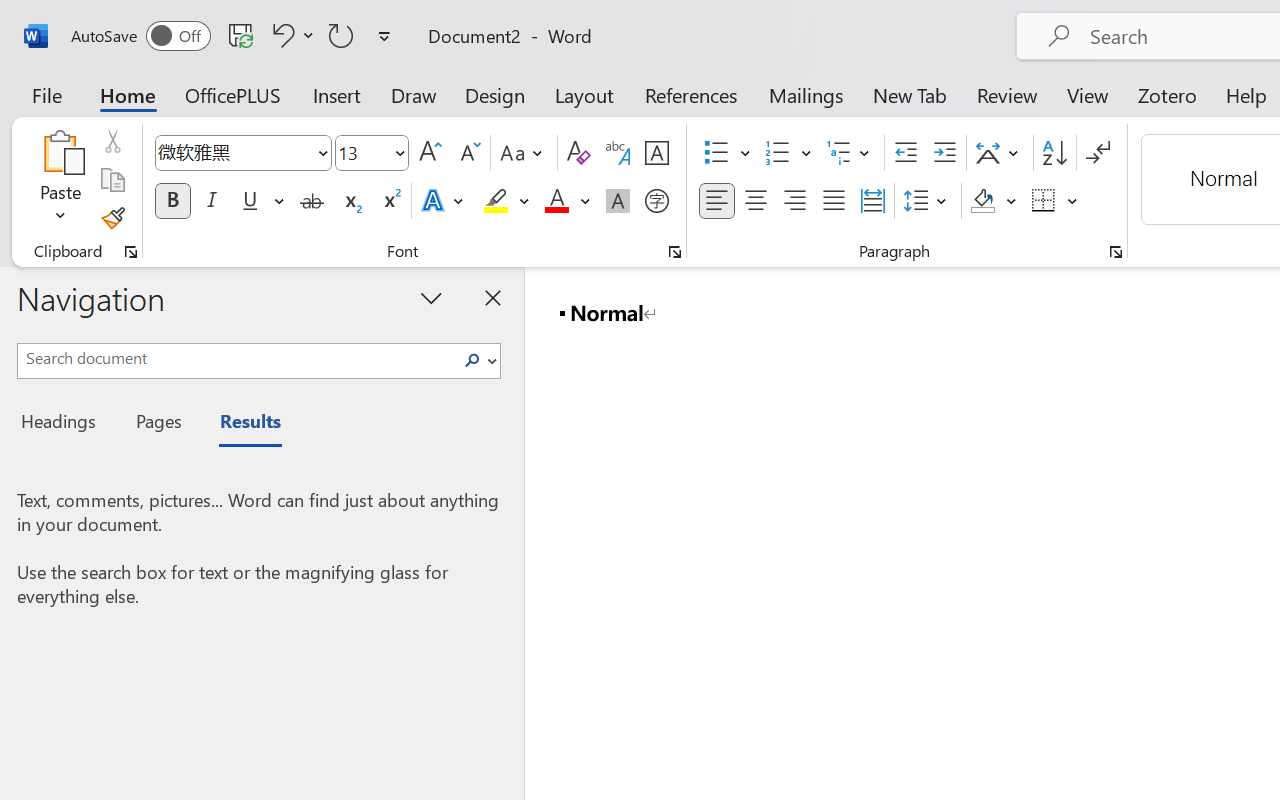  Describe the element at coordinates (112, 218) in the screenshot. I see `Format Painter` at that location.